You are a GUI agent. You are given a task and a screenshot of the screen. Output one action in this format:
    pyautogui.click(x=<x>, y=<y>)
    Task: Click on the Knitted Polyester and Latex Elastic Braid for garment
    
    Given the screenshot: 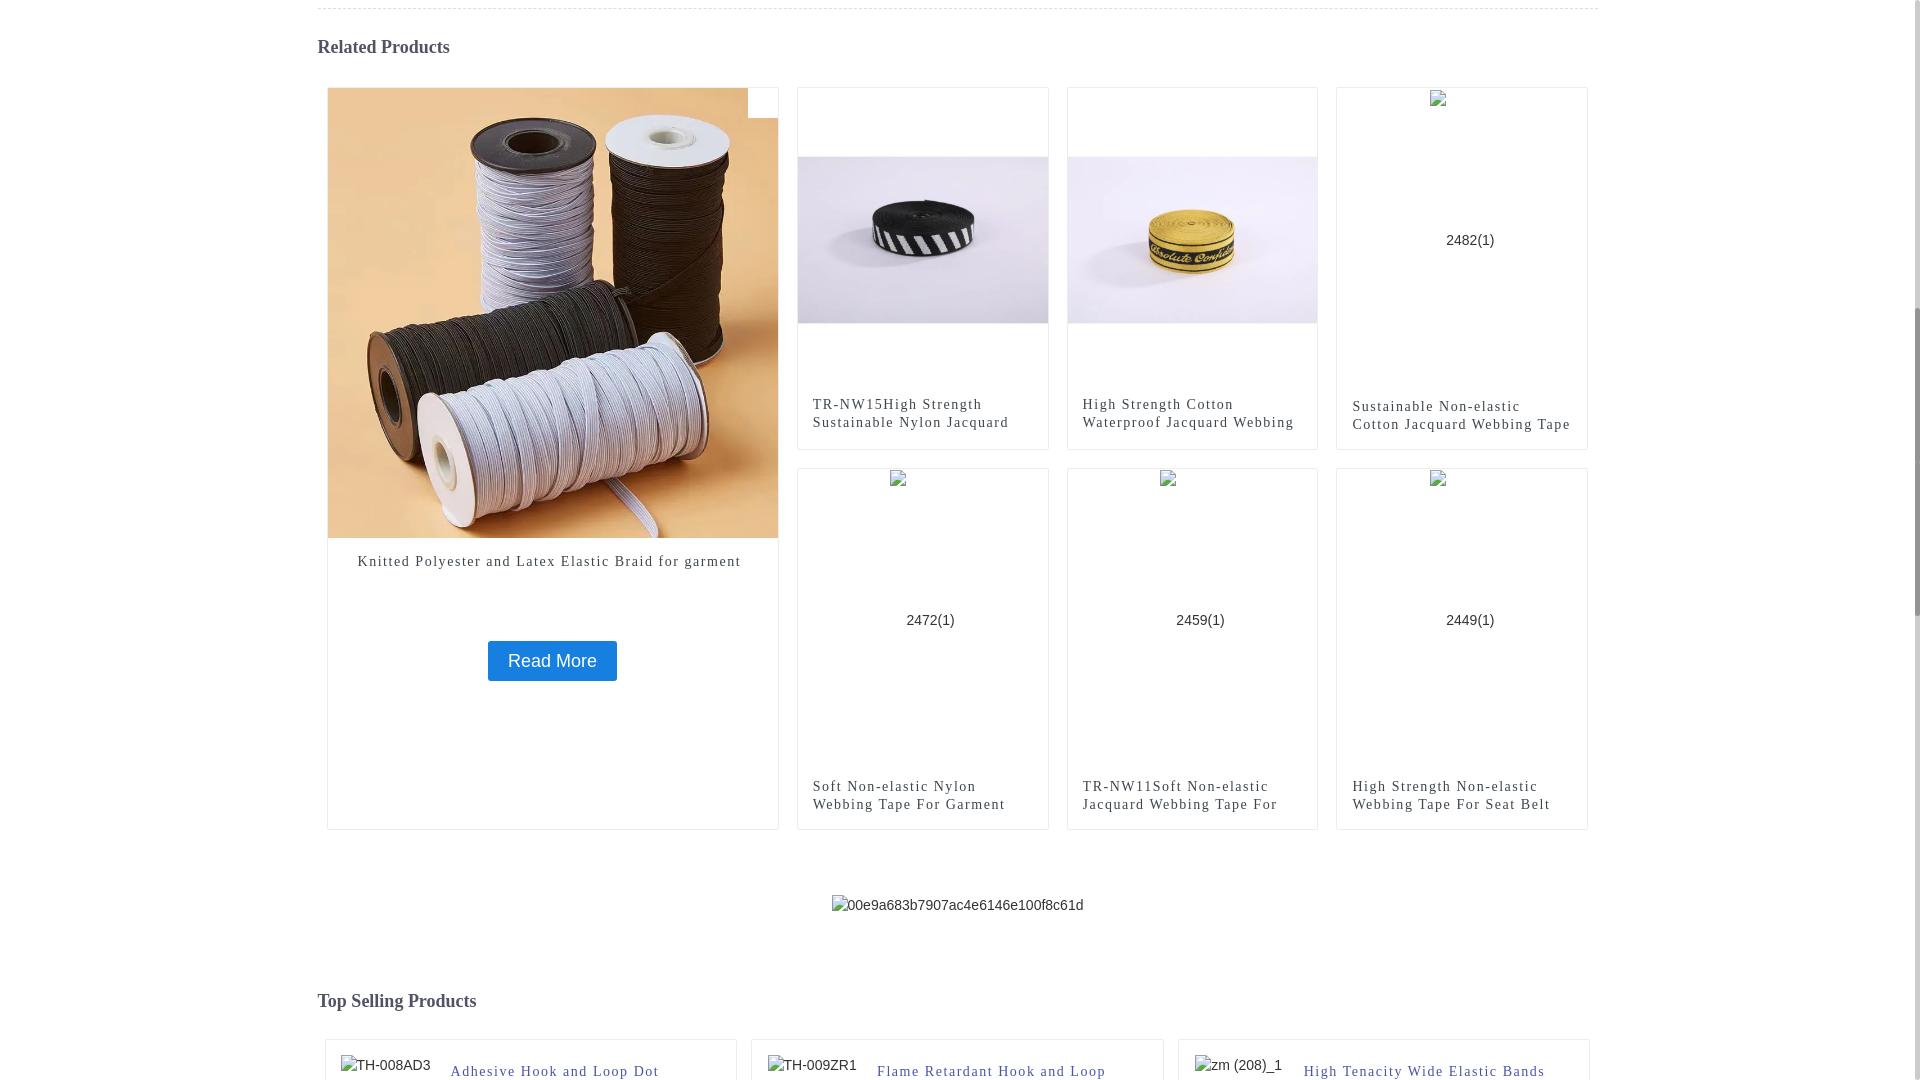 What is the action you would take?
    pyautogui.click(x=552, y=311)
    